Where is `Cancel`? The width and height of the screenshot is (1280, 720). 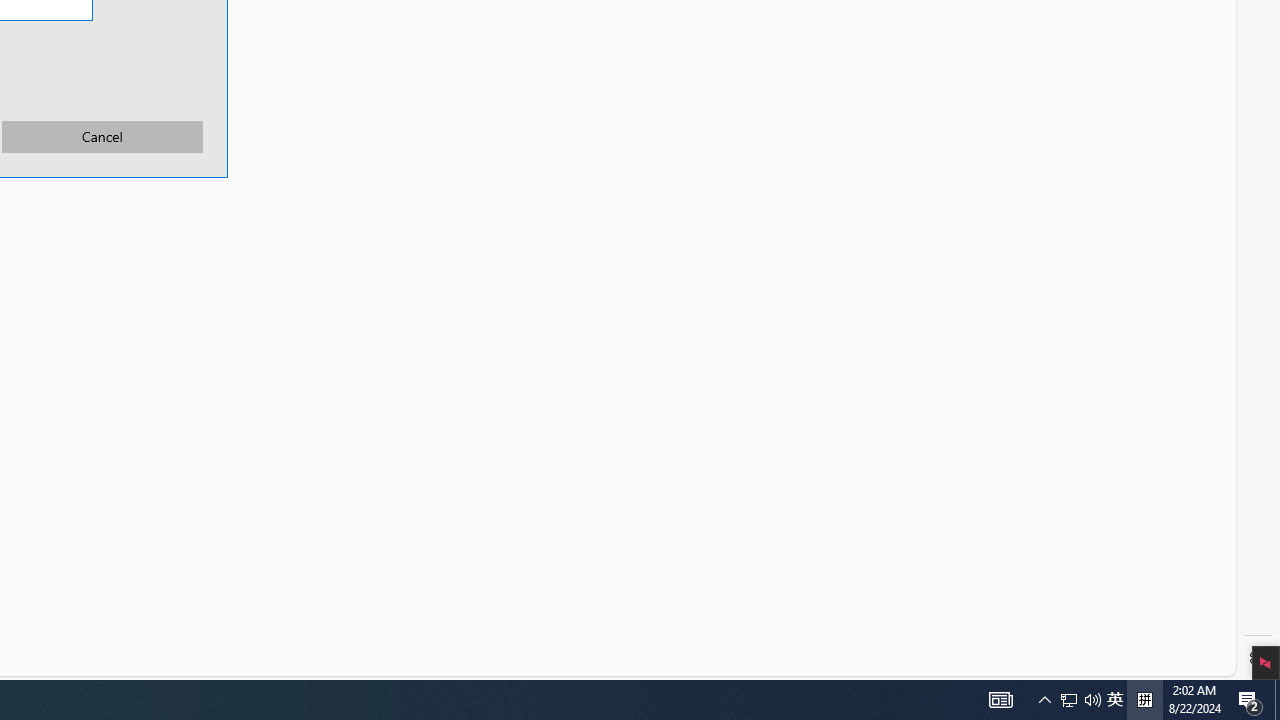 Cancel is located at coordinates (102, 136).